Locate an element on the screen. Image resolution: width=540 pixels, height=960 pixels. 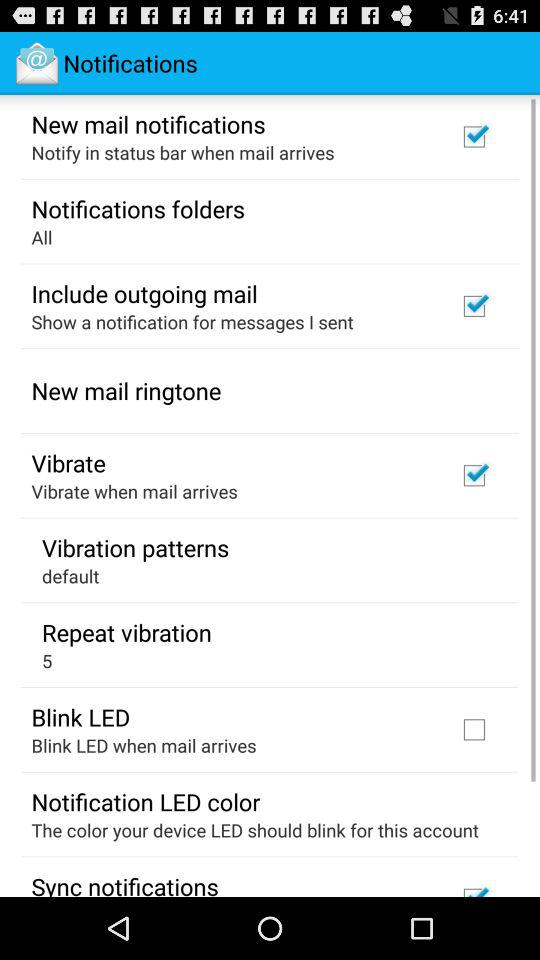
swipe to the 5 item is located at coordinates (47, 660).